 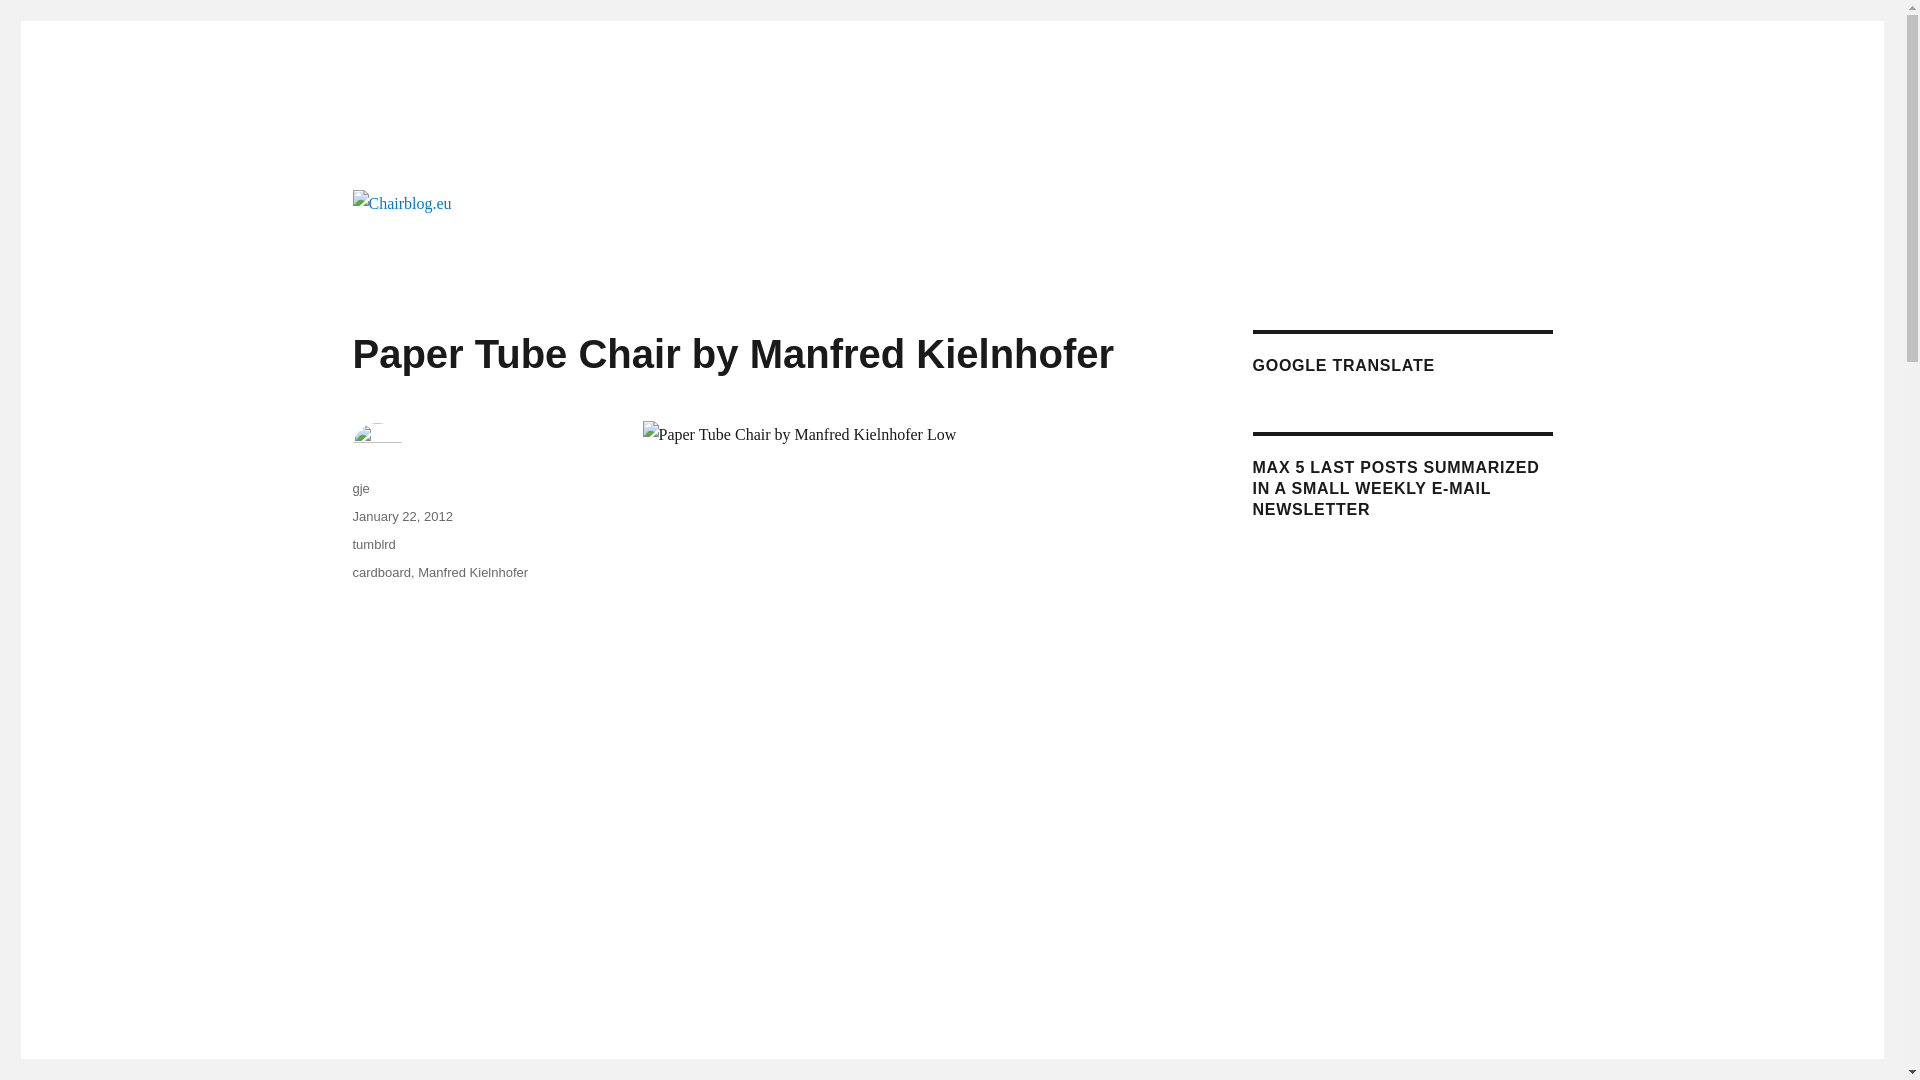 What do you see at coordinates (380, 572) in the screenshot?
I see `cardboard` at bounding box center [380, 572].